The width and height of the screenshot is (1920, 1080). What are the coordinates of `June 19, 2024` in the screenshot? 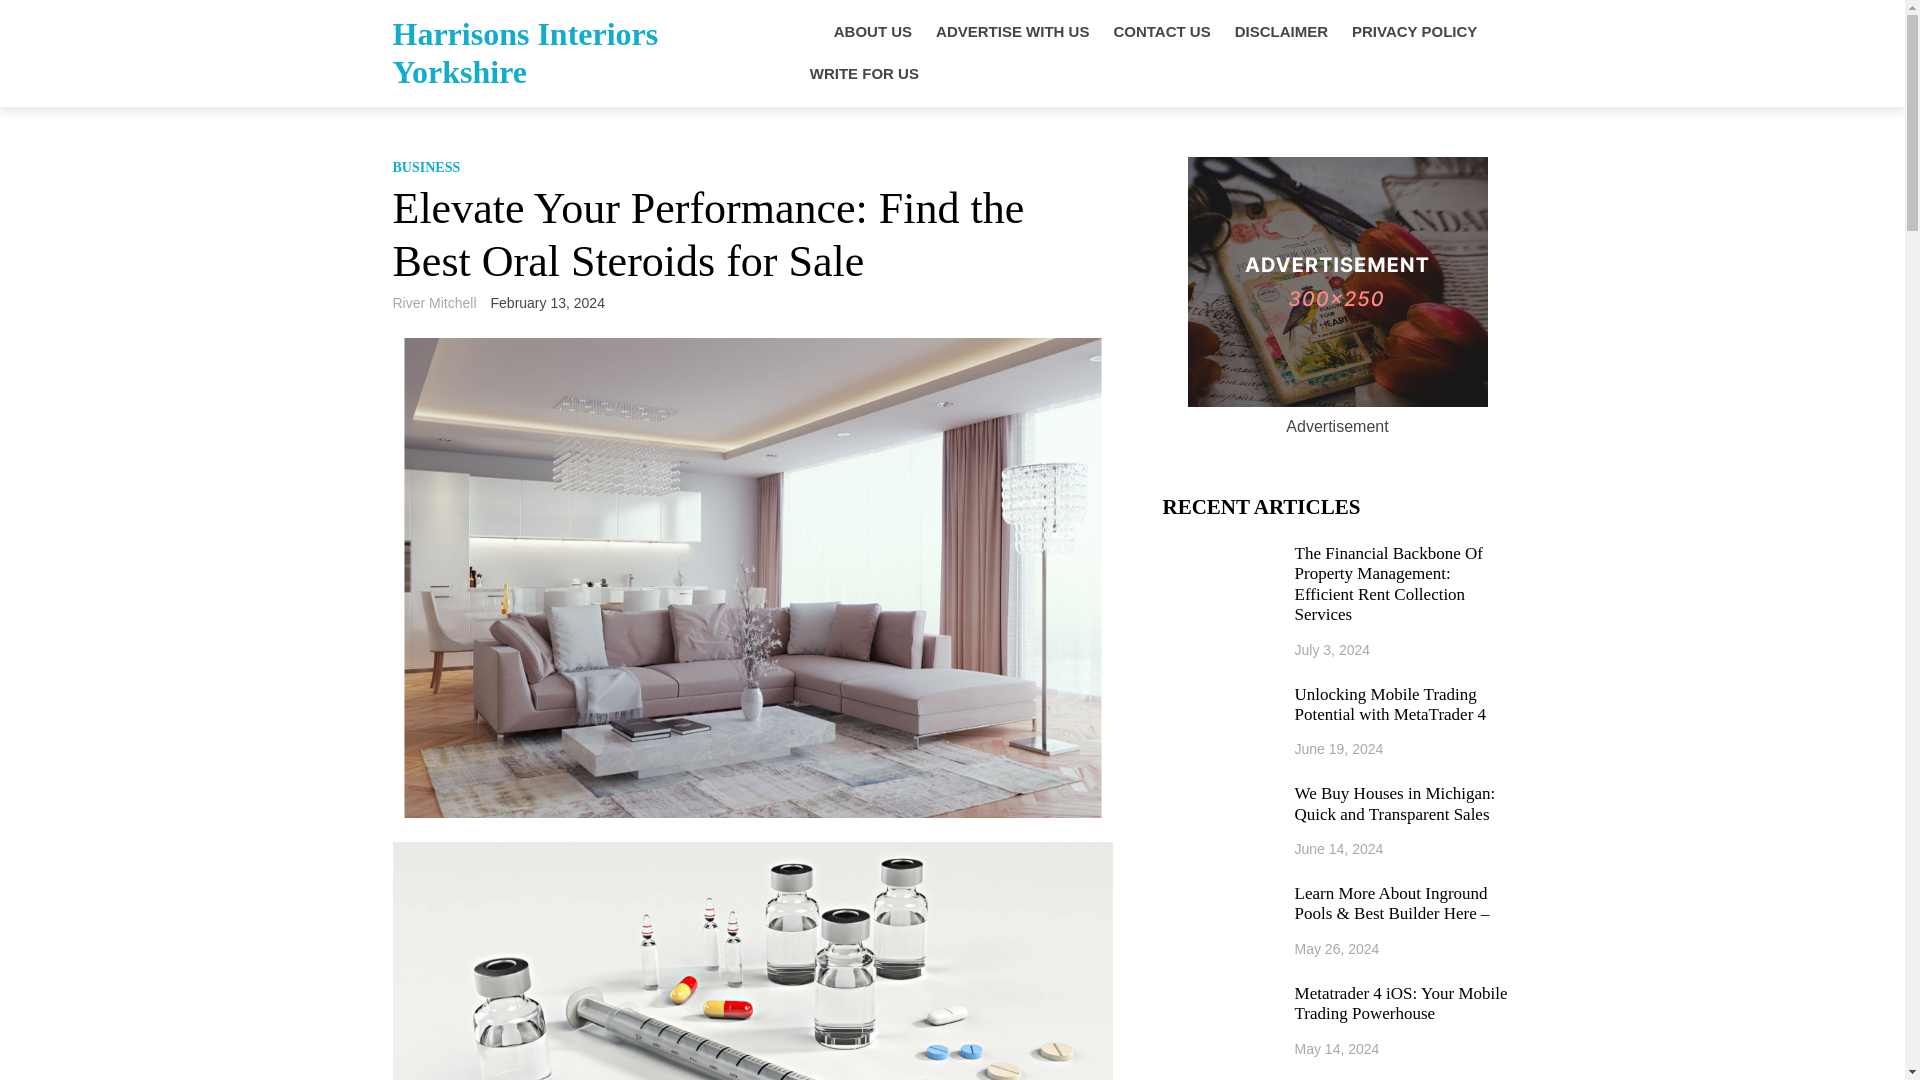 It's located at (1339, 748).